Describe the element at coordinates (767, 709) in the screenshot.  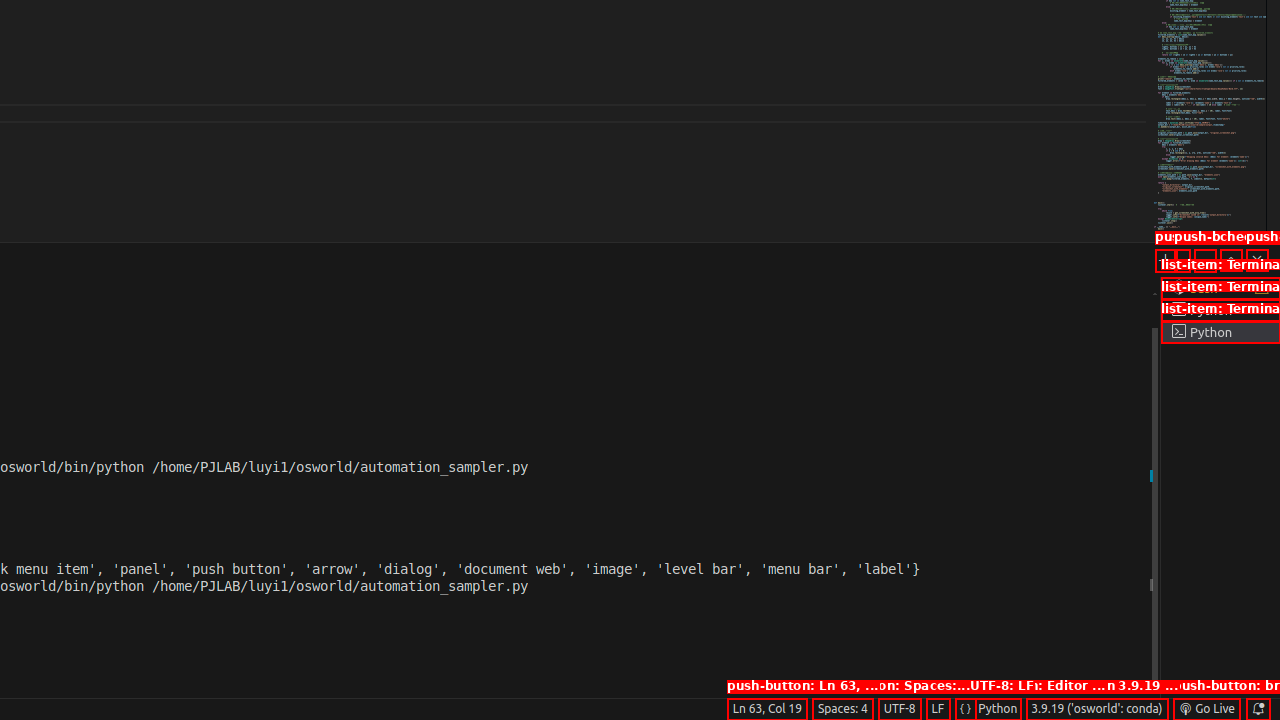
I see `Ln 63, Col 19` at that location.